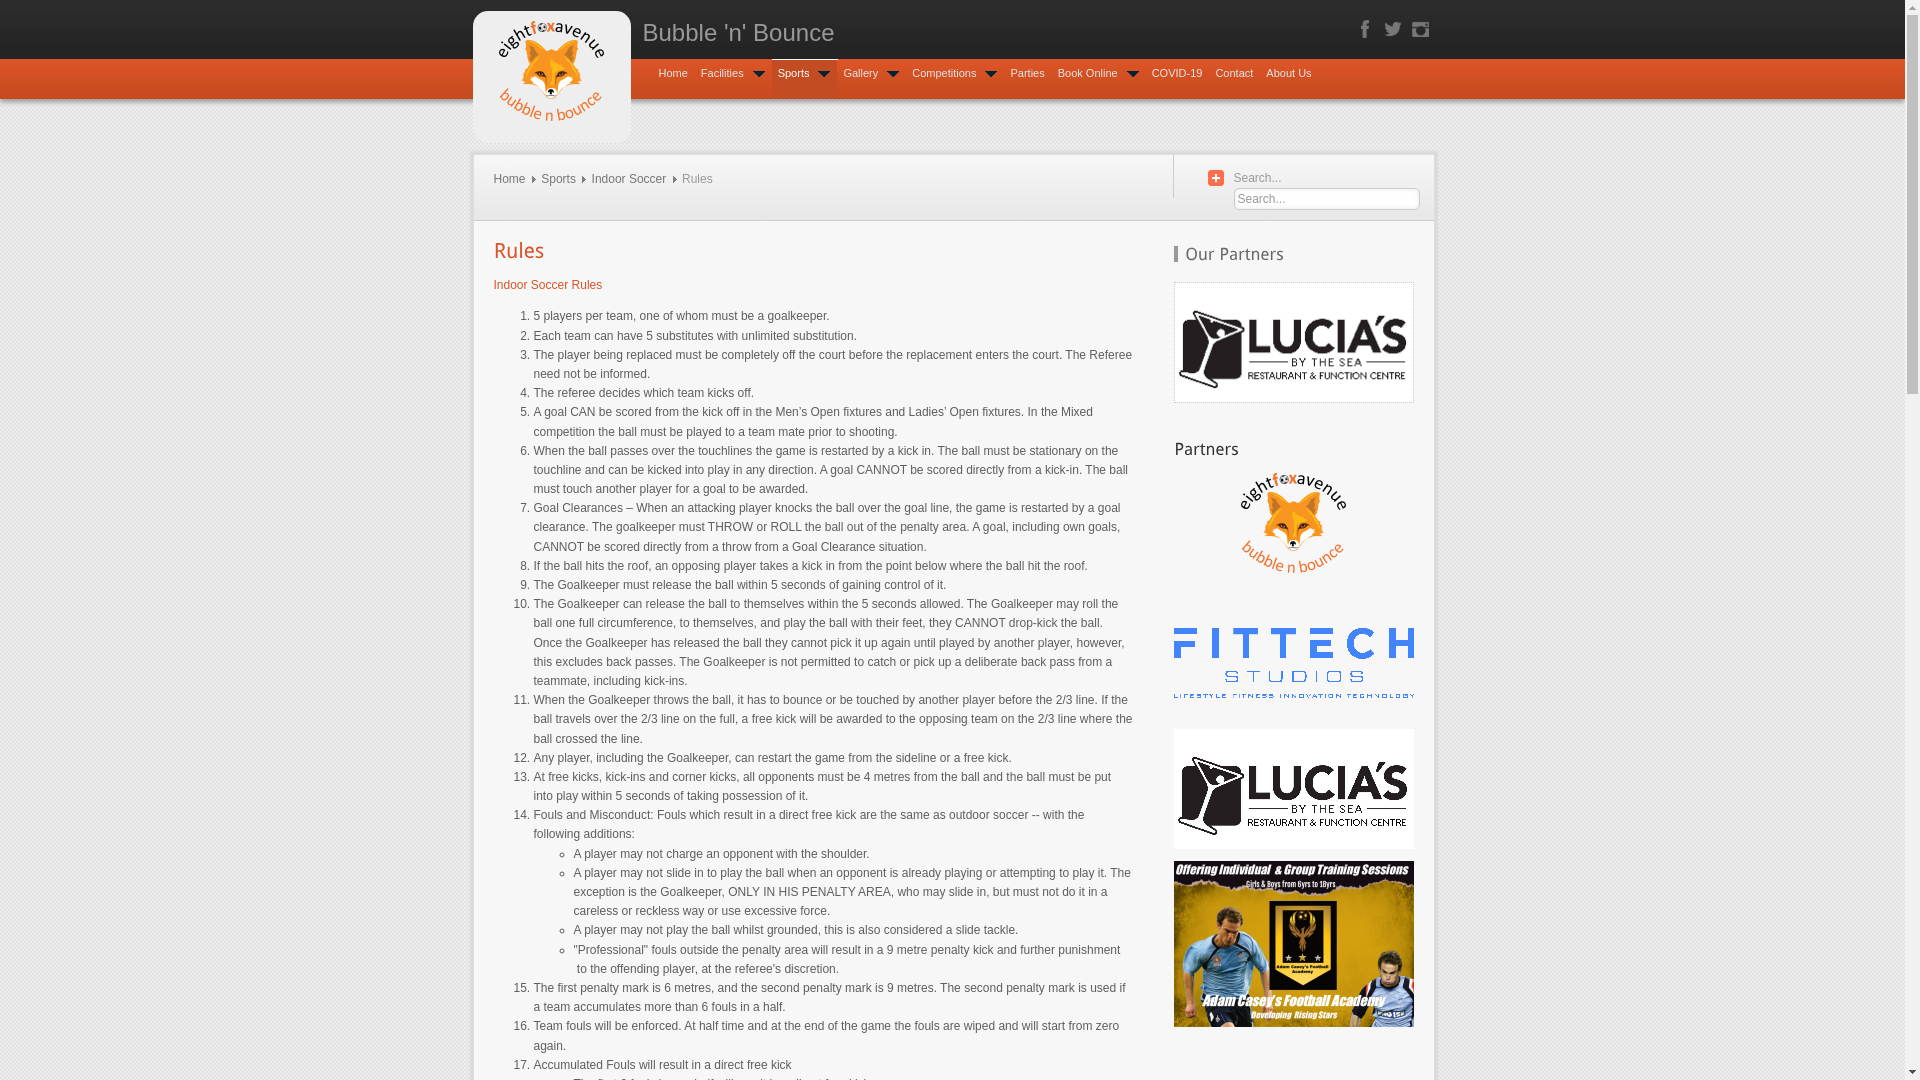 Image resolution: width=1920 pixels, height=1080 pixels. What do you see at coordinates (672, 80) in the screenshot?
I see `Home` at bounding box center [672, 80].